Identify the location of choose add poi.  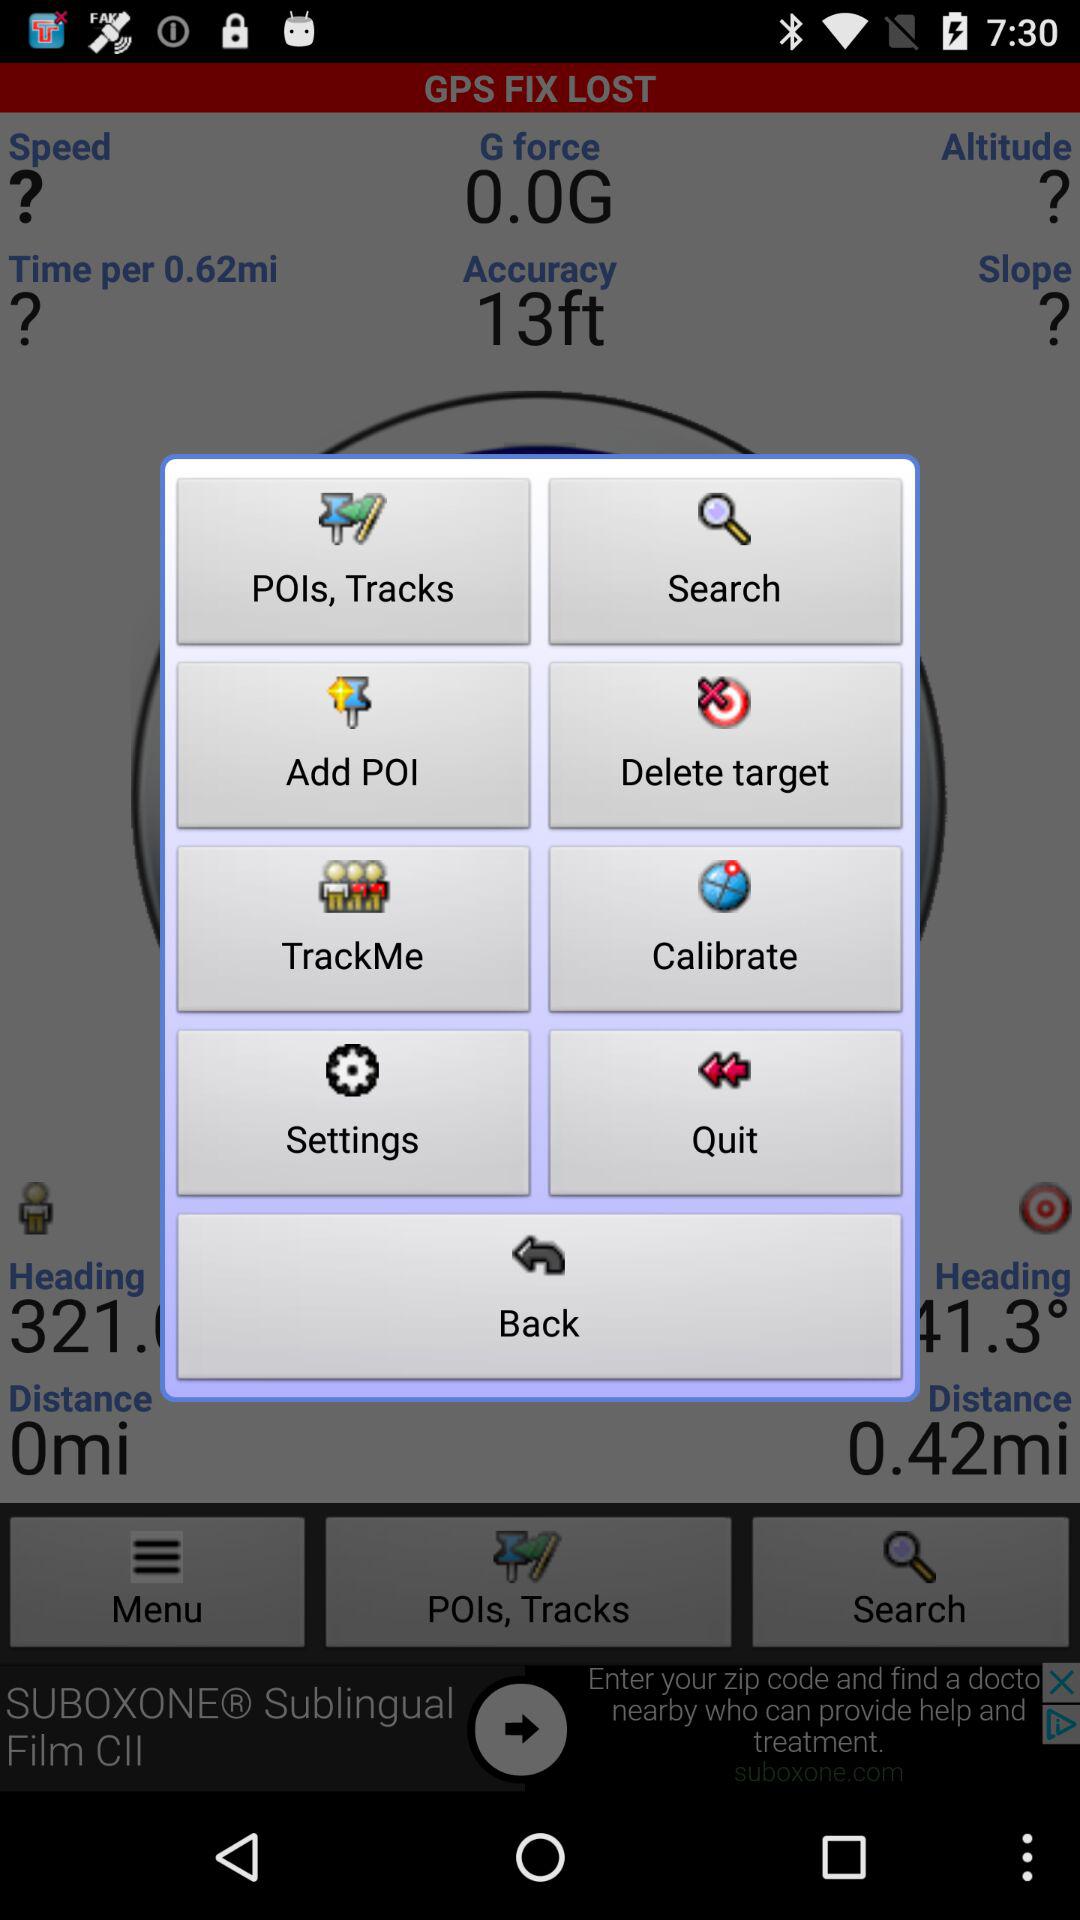
(354, 751).